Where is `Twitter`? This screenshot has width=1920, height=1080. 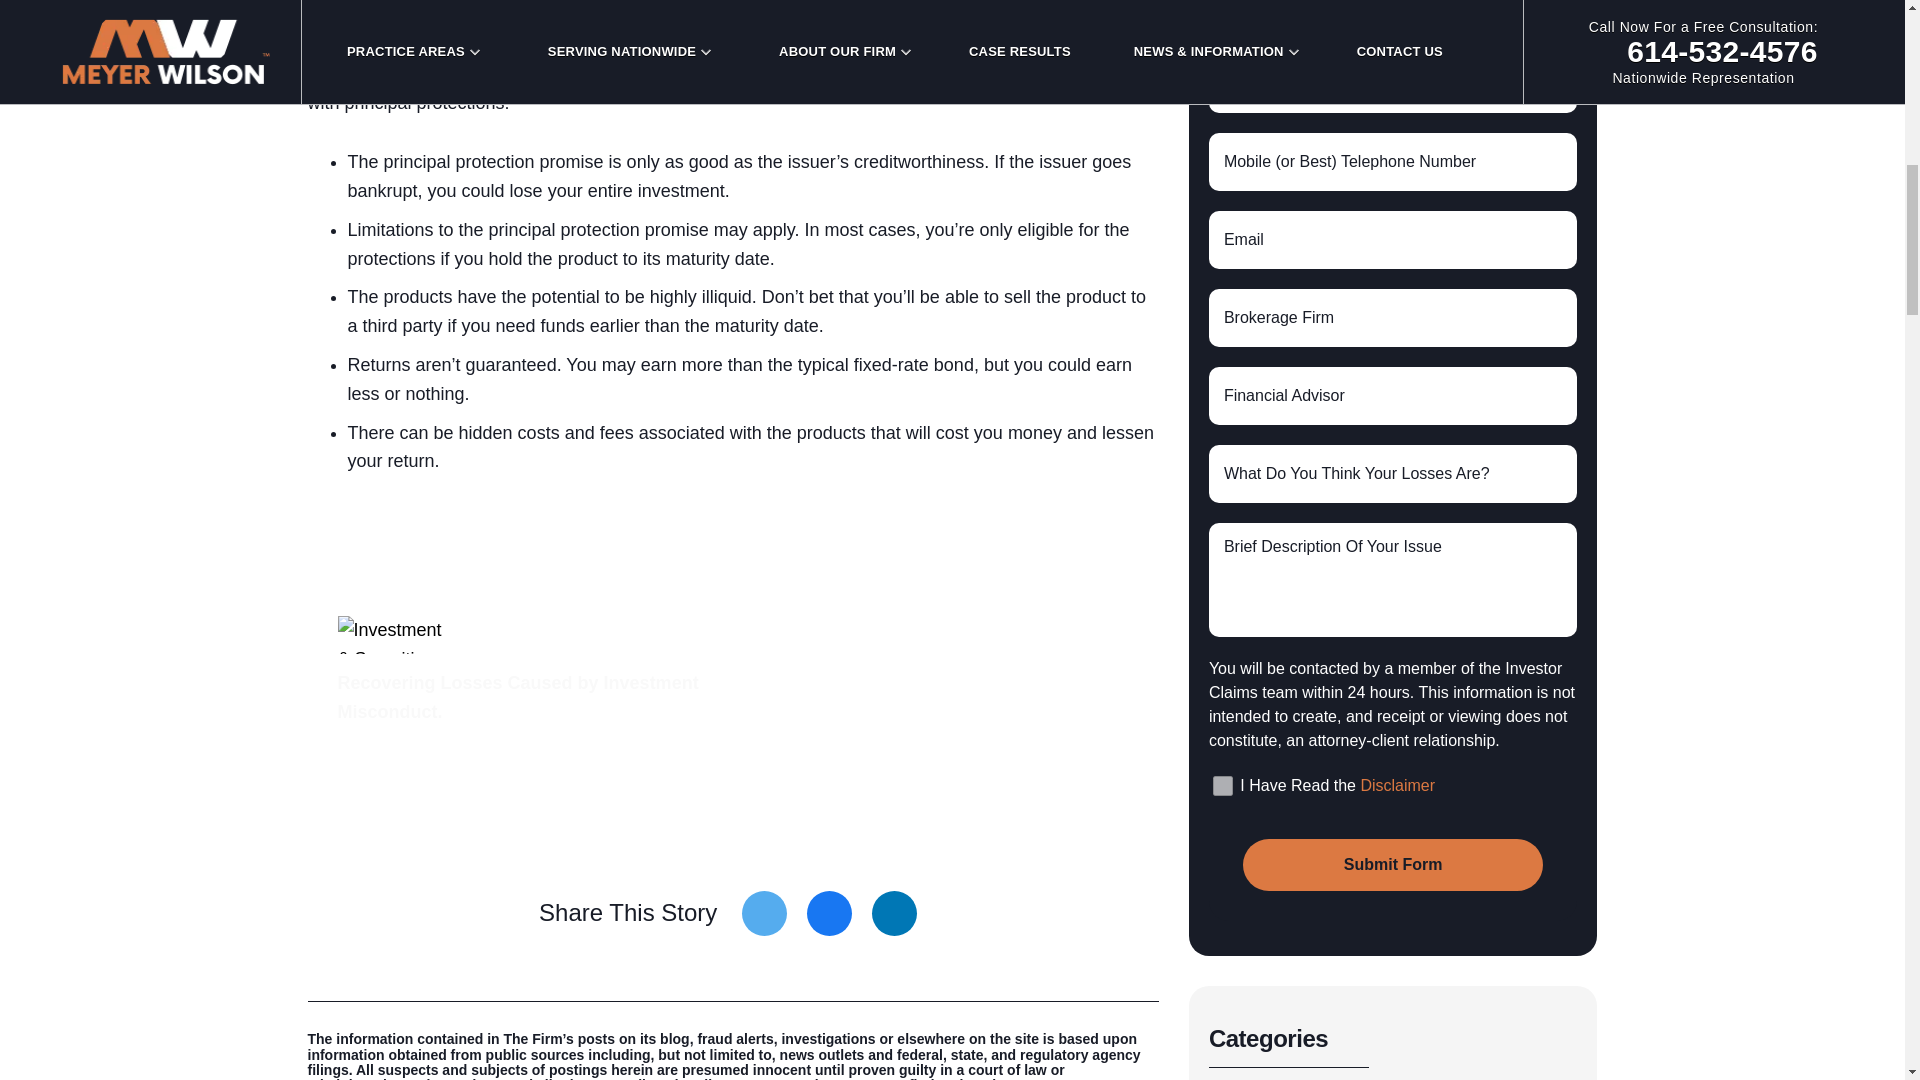
Twitter is located at coordinates (764, 914).